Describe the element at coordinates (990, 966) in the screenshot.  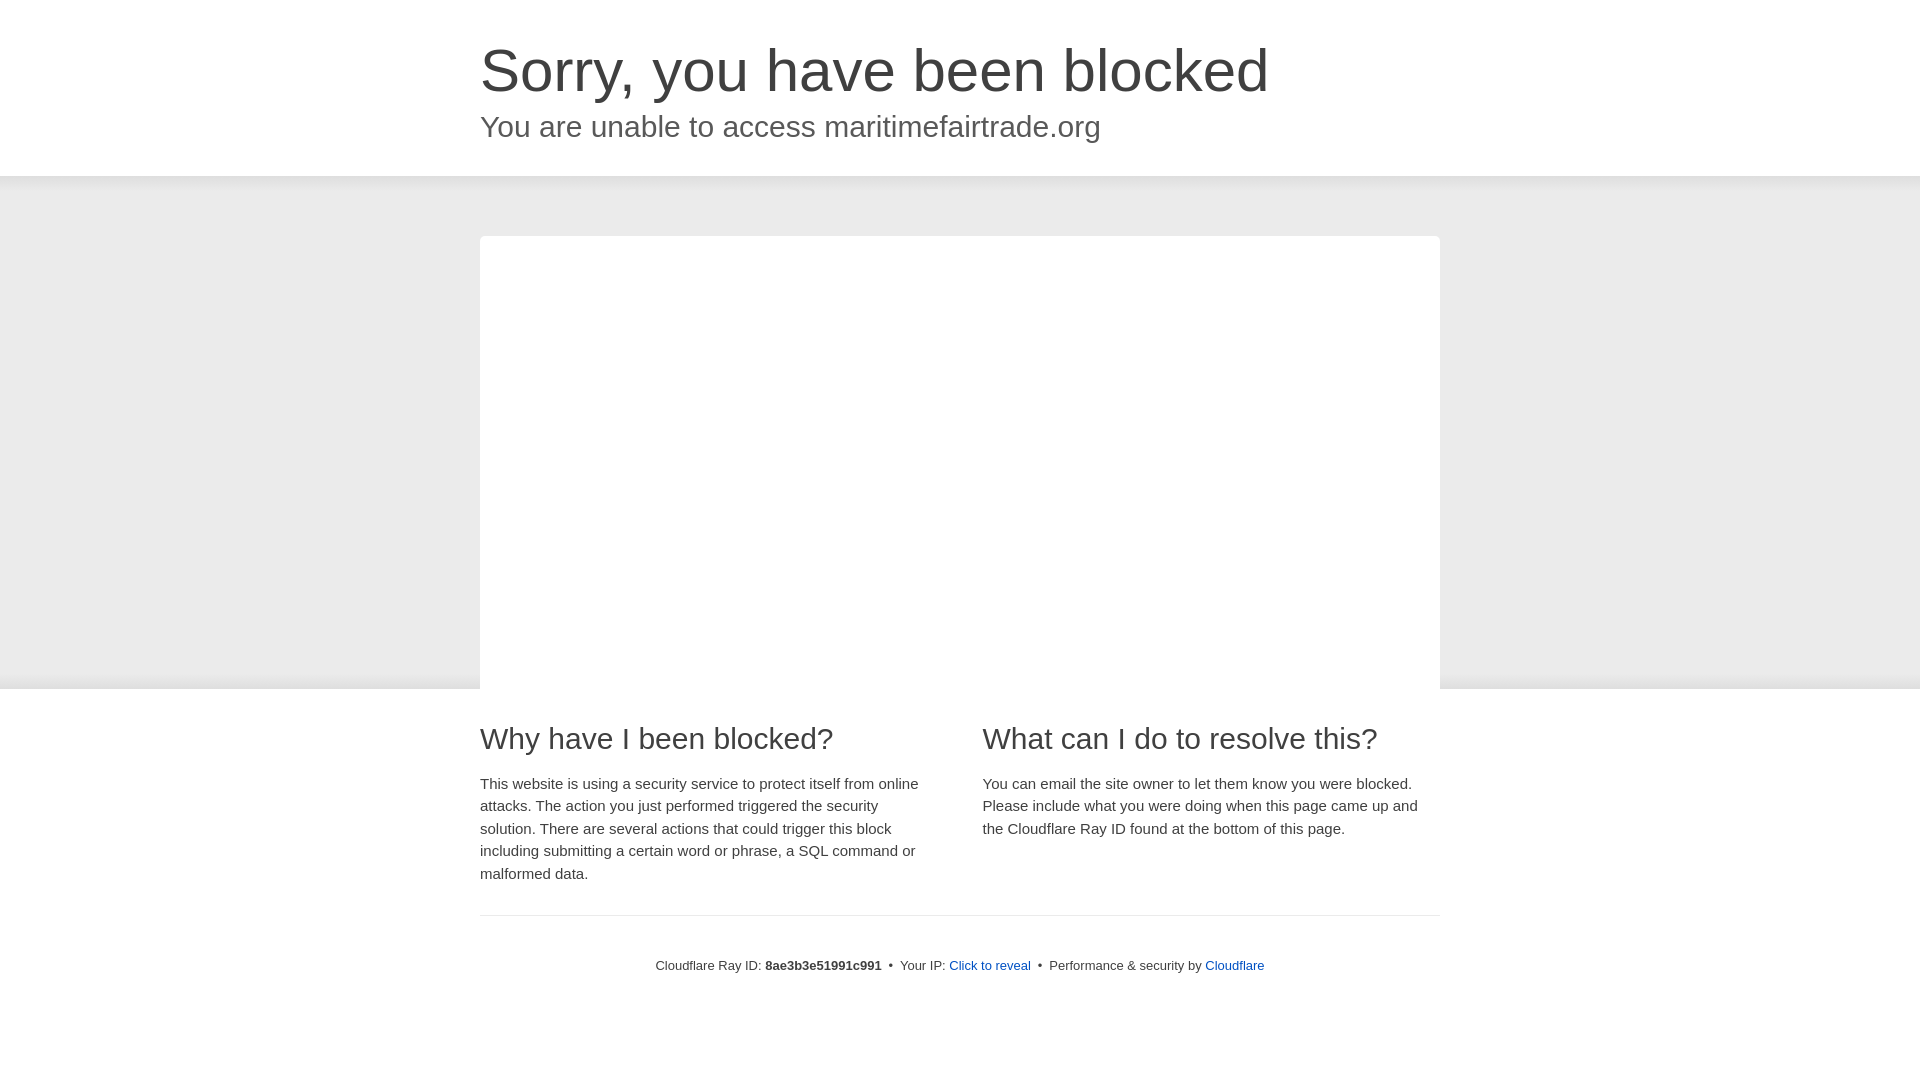
I see `Click to reveal` at that location.